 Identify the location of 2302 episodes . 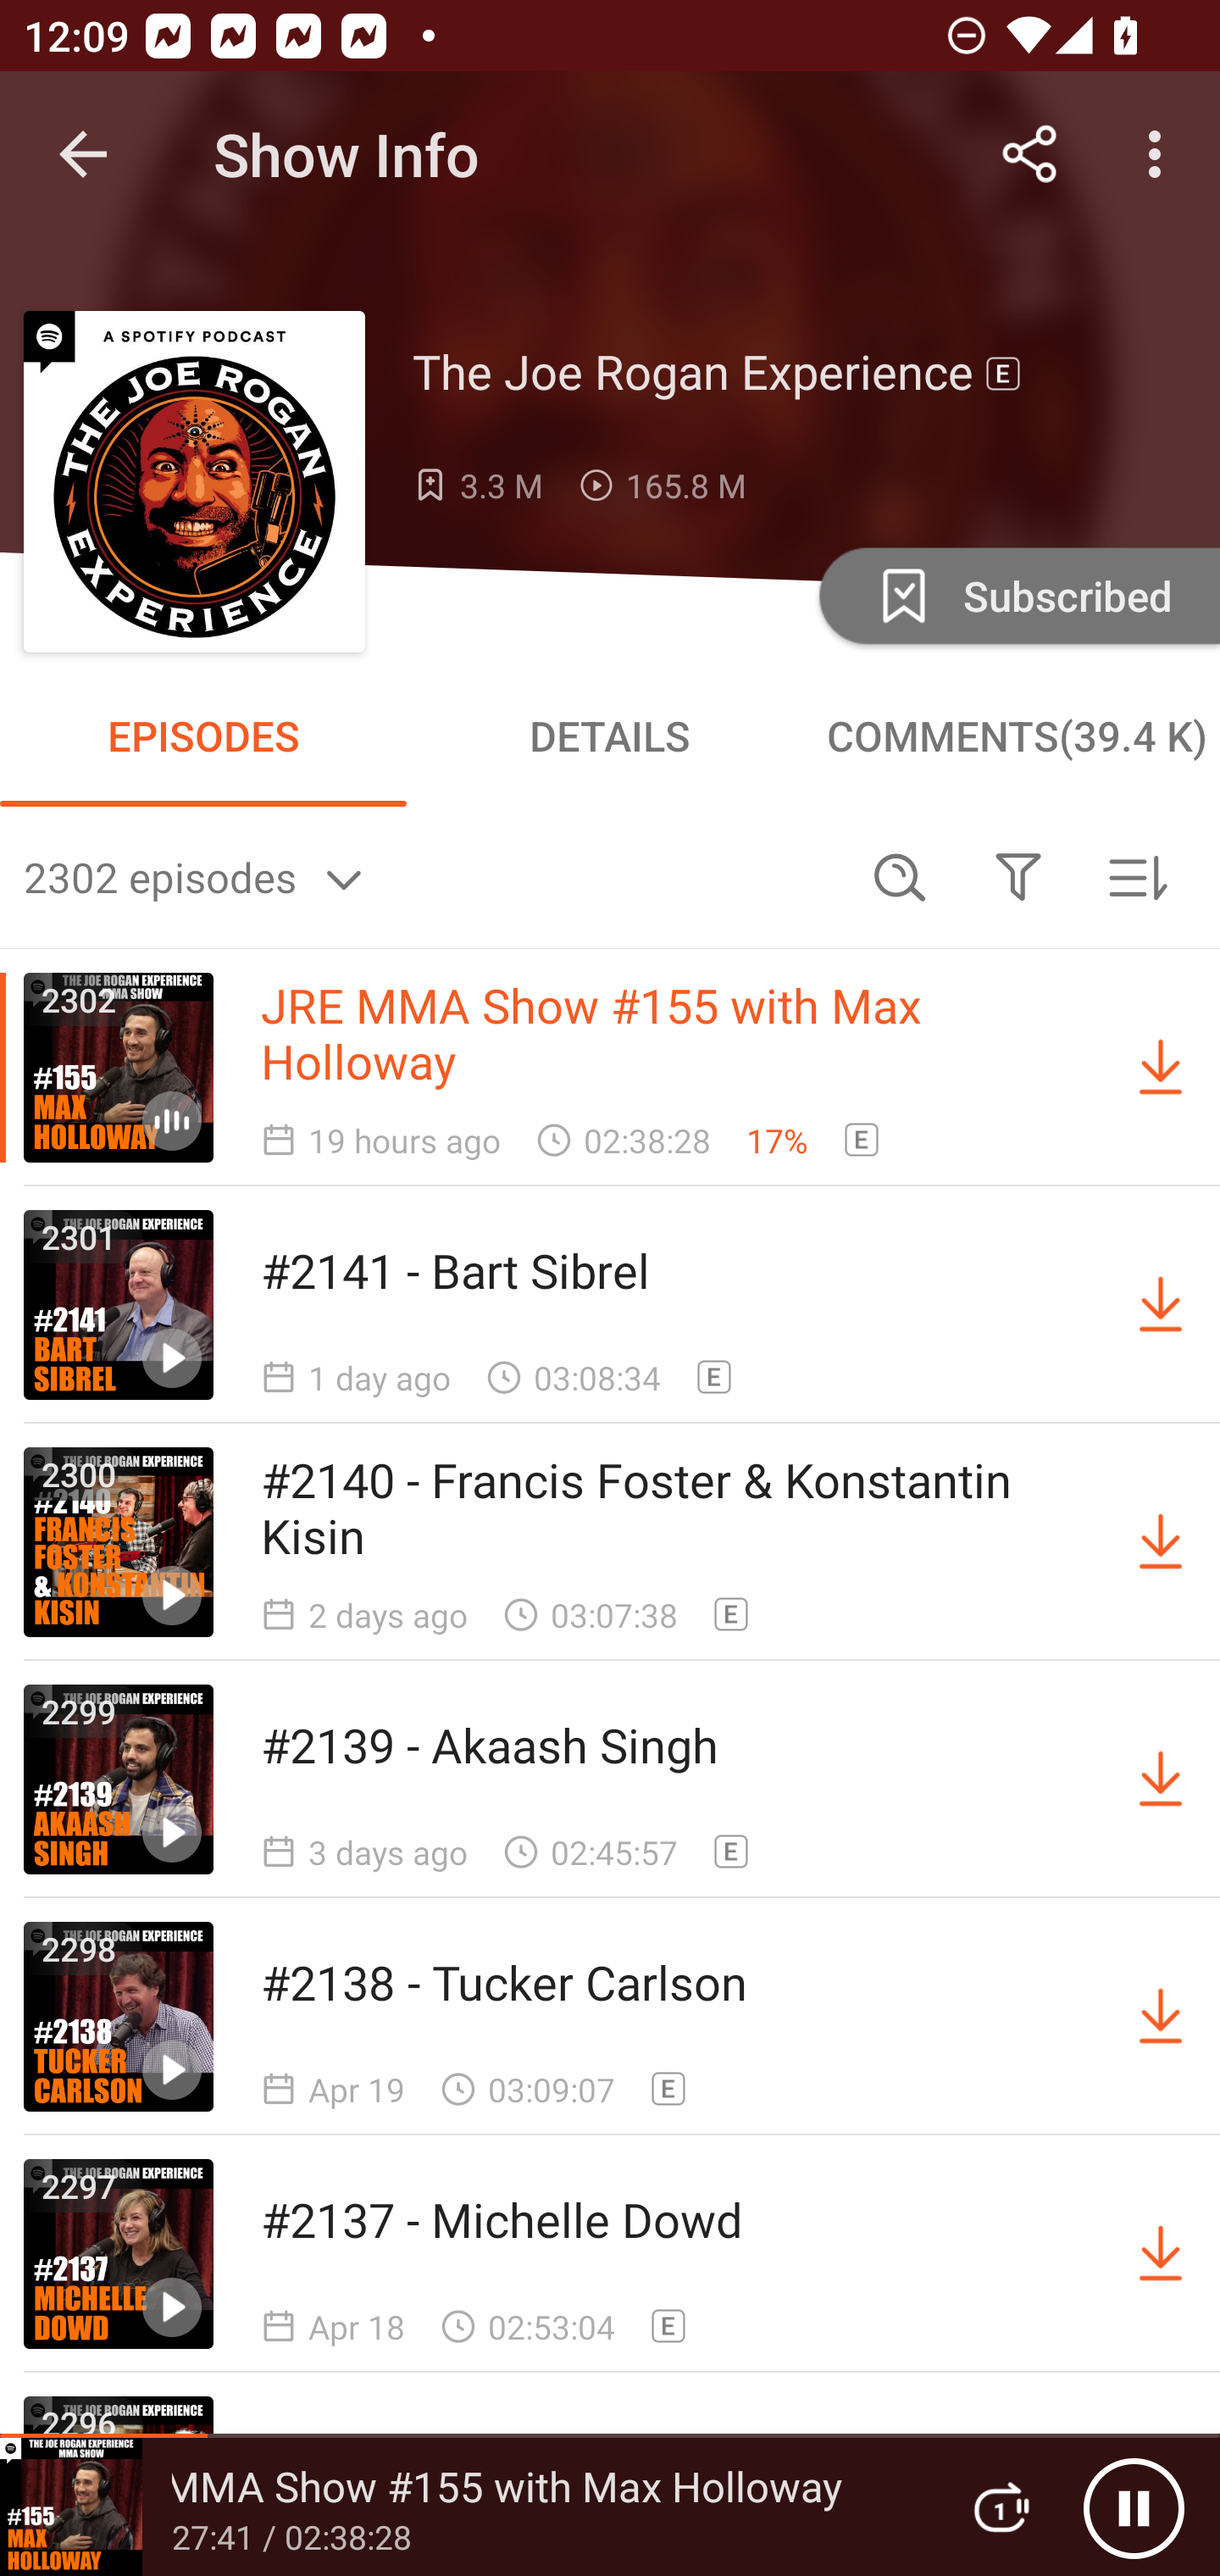
(432, 876).